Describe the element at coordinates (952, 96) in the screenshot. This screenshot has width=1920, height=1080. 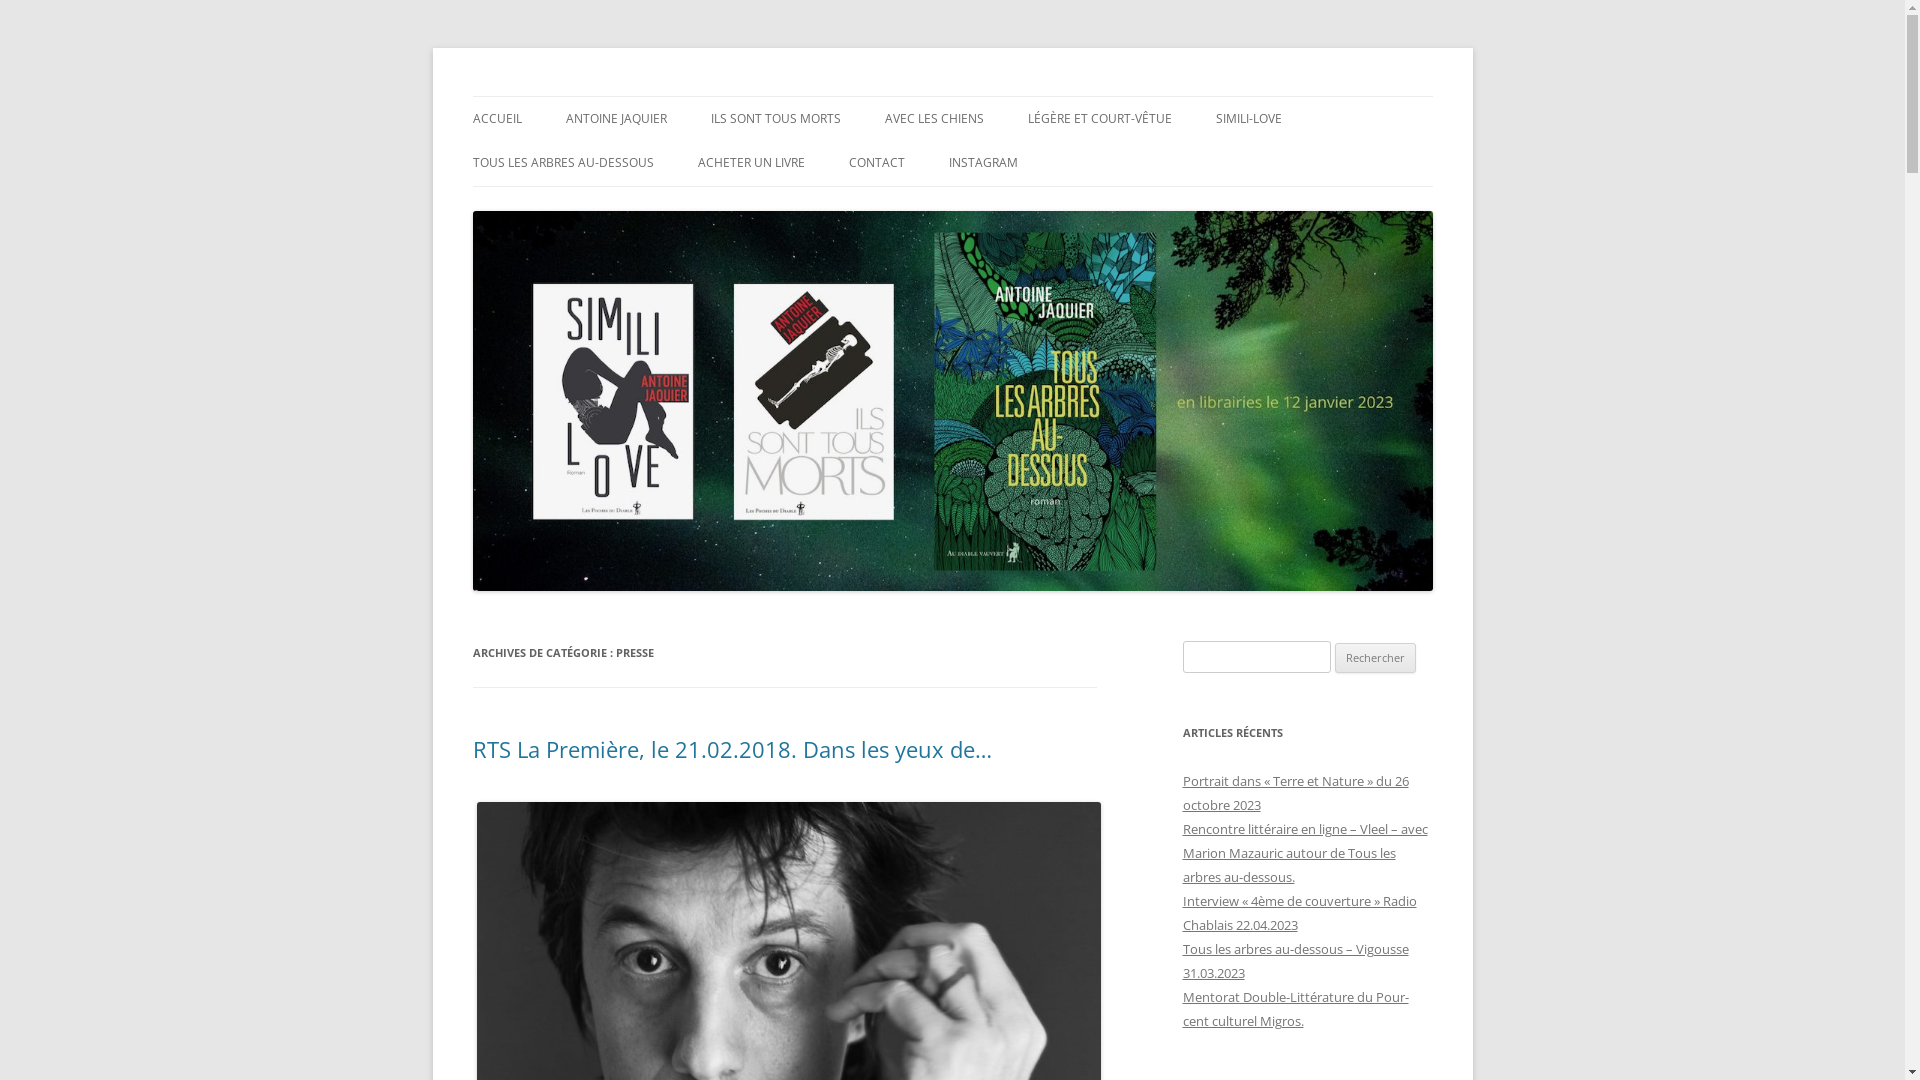
I see `Aller au contenu` at that location.